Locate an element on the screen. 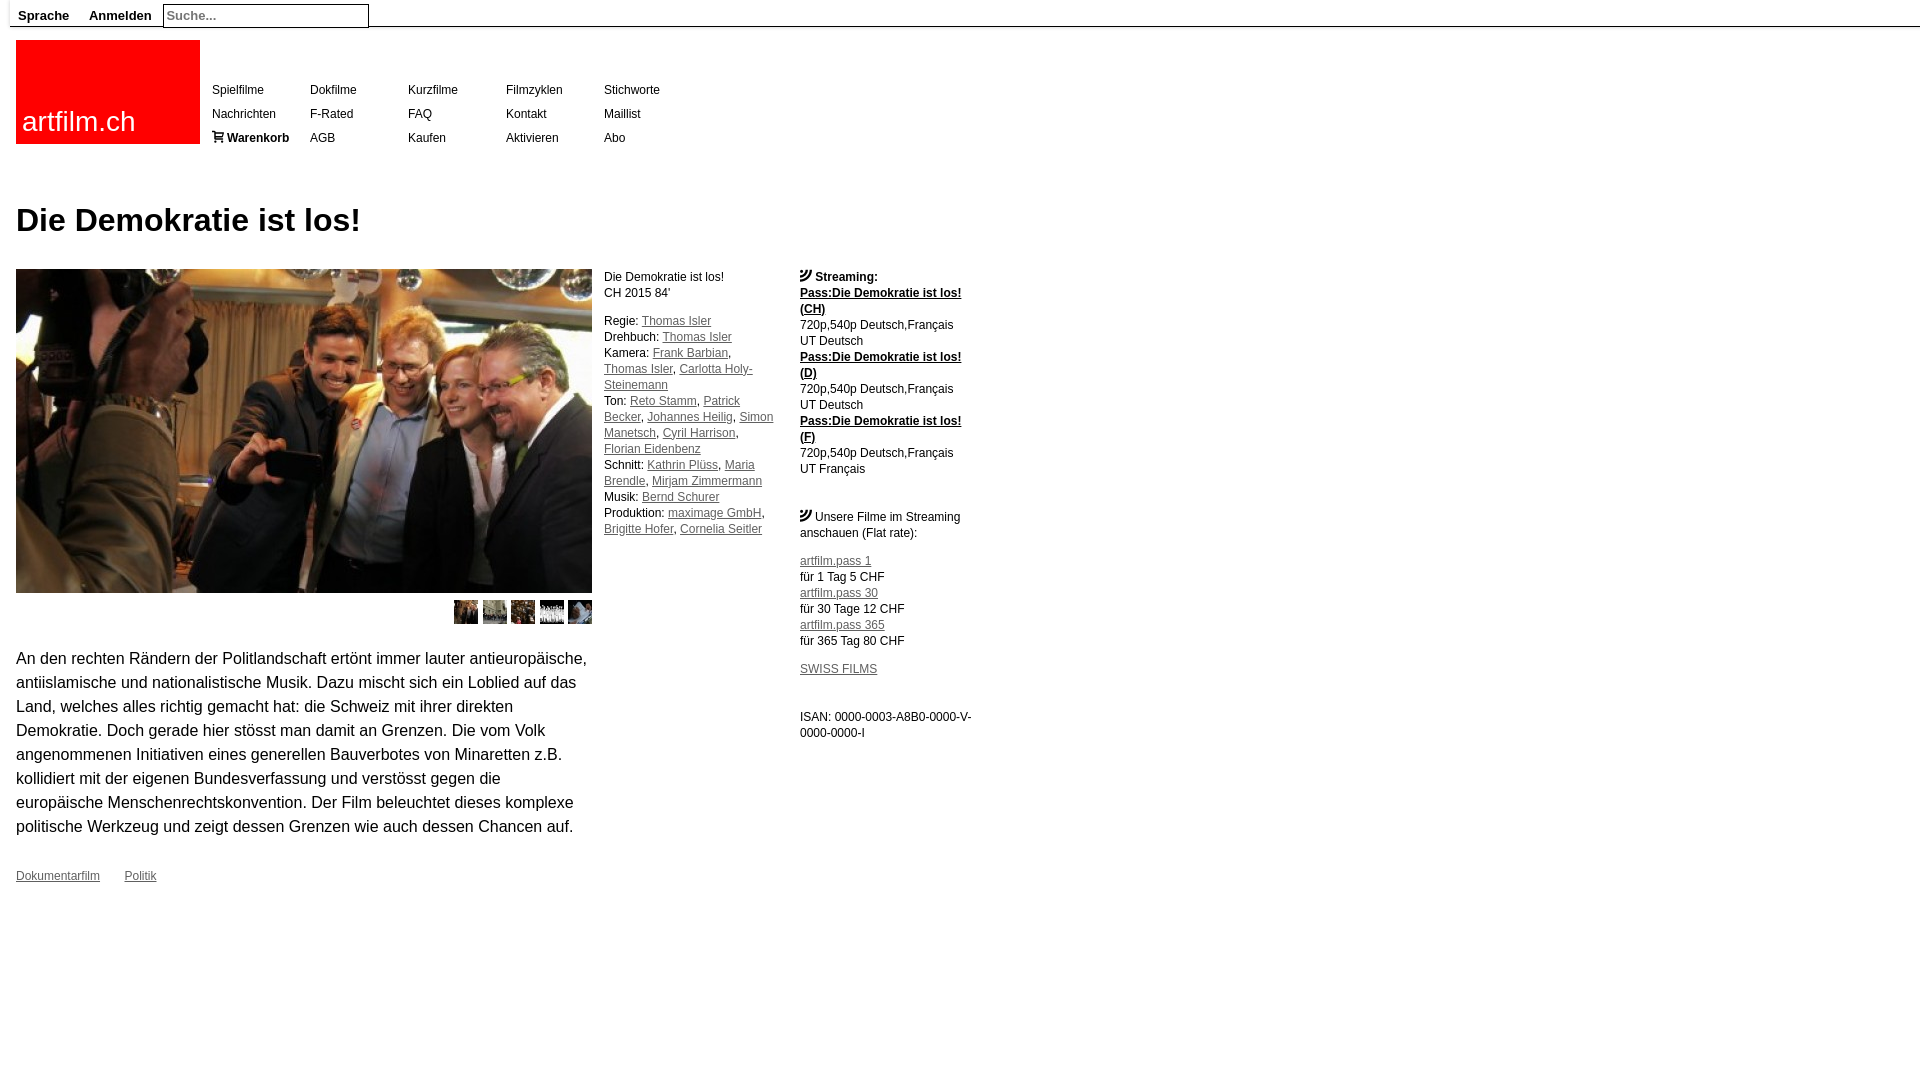 The height and width of the screenshot is (1080, 1920). Thomas Isler is located at coordinates (638, 369).